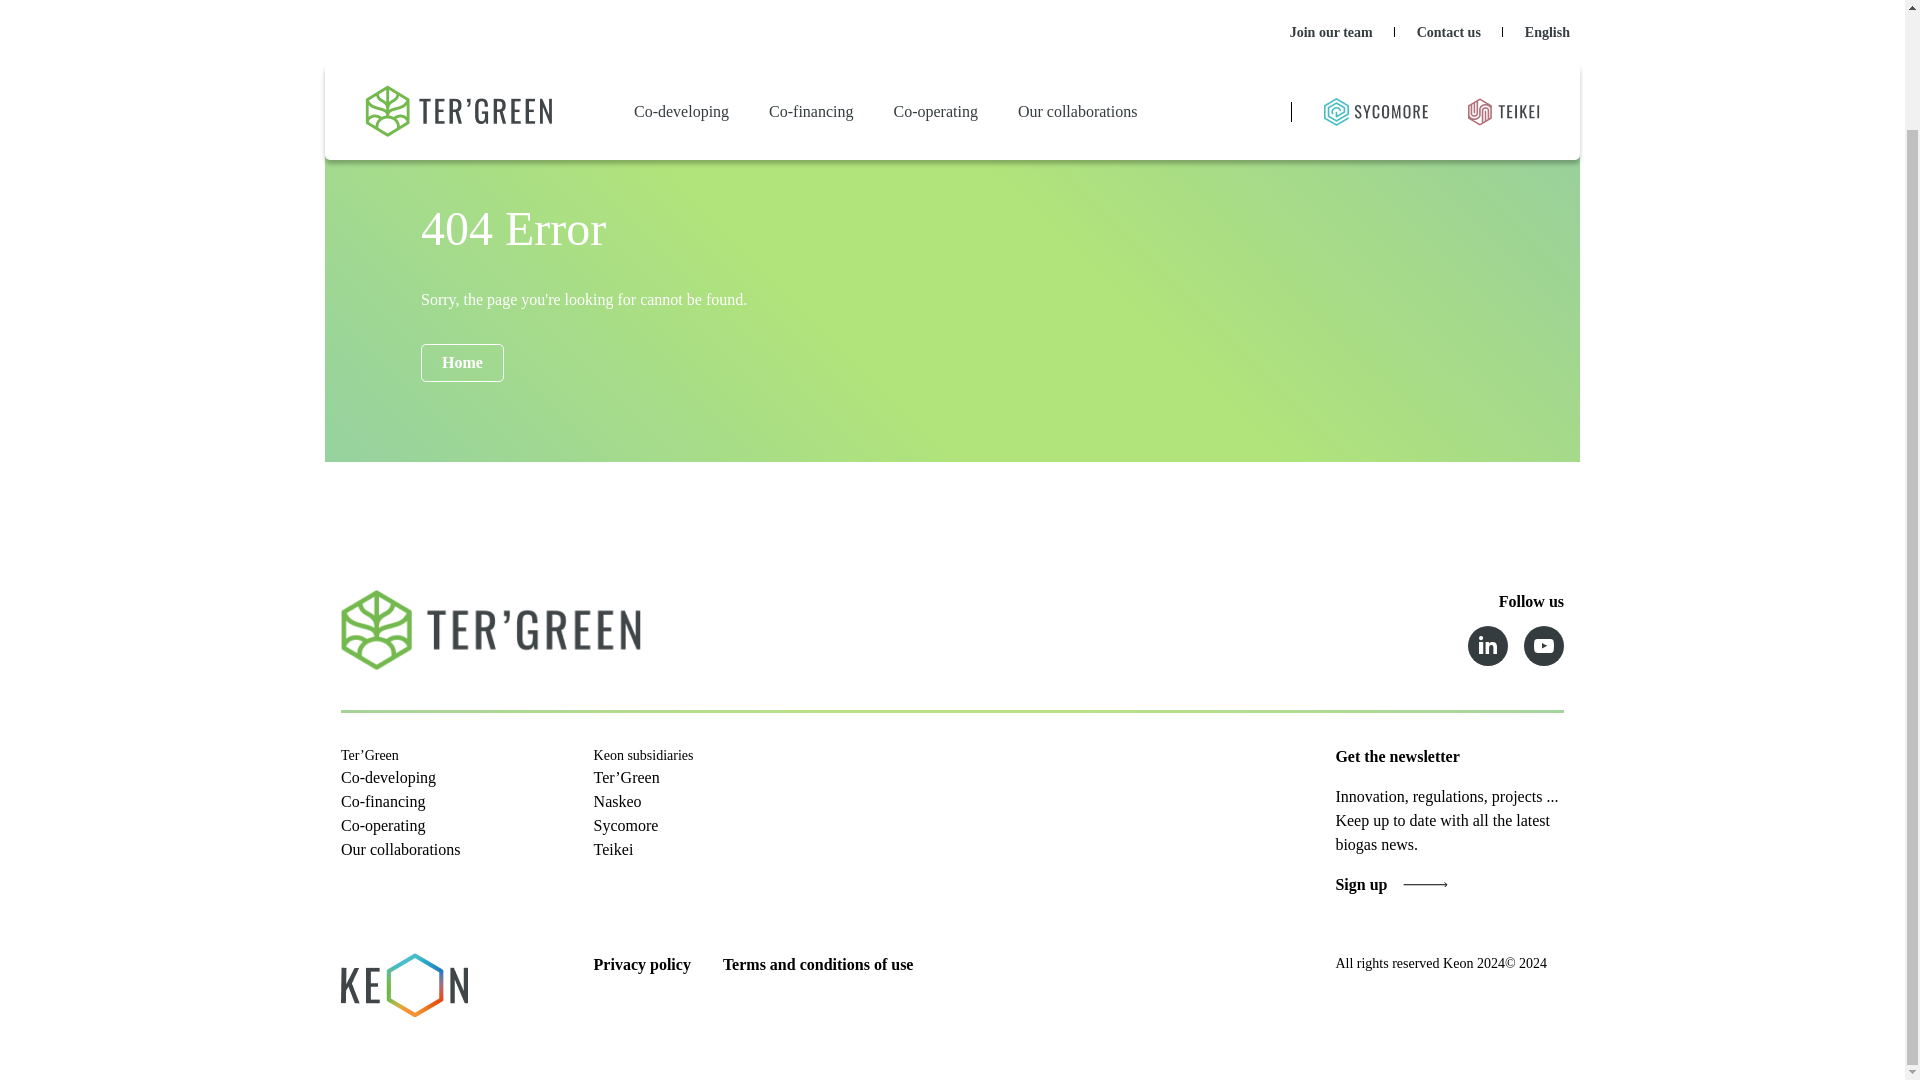 The width and height of the screenshot is (1920, 1080). Describe the element at coordinates (382, 824) in the screenshot. I see `Co-operating` at that location.